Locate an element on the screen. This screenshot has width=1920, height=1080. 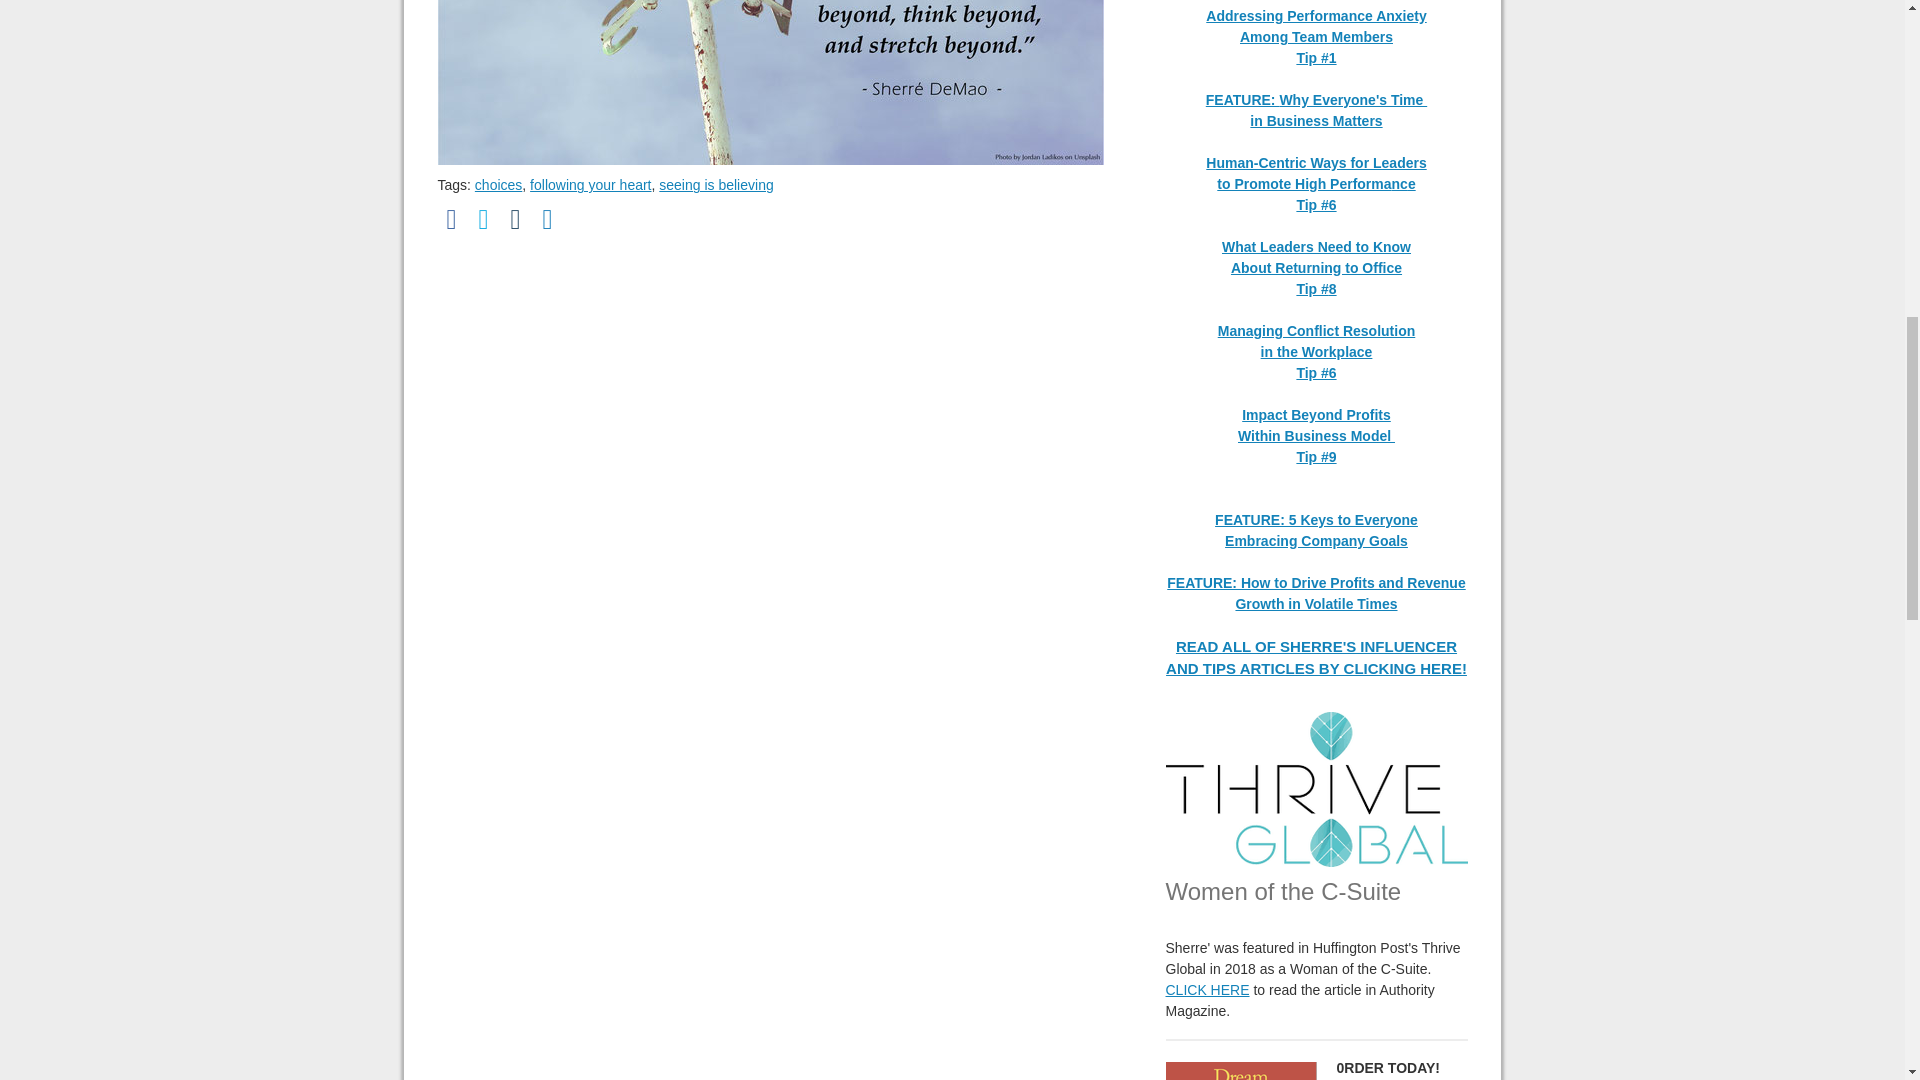
seeing is believing is located at coordinates (716, 185).